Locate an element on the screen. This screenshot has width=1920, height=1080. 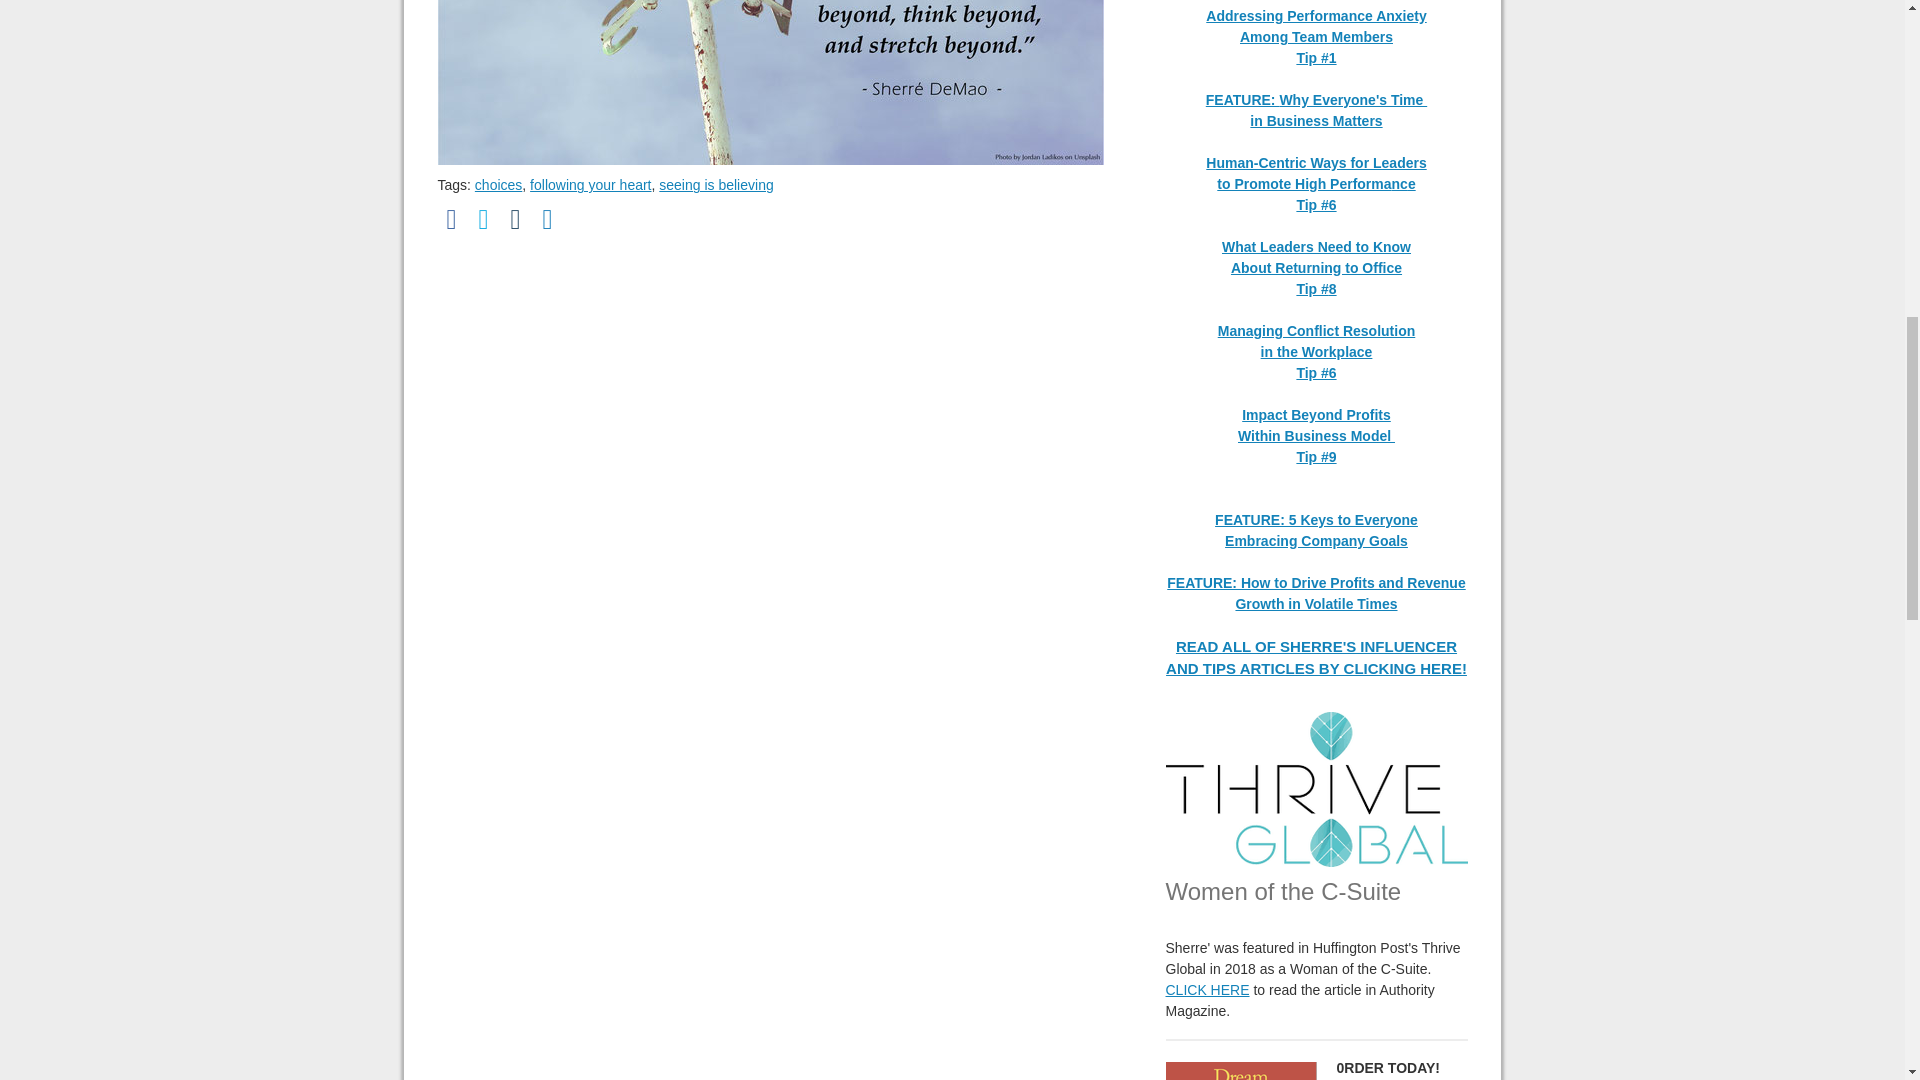
seeing is believing is located at coordinates (716, 185).